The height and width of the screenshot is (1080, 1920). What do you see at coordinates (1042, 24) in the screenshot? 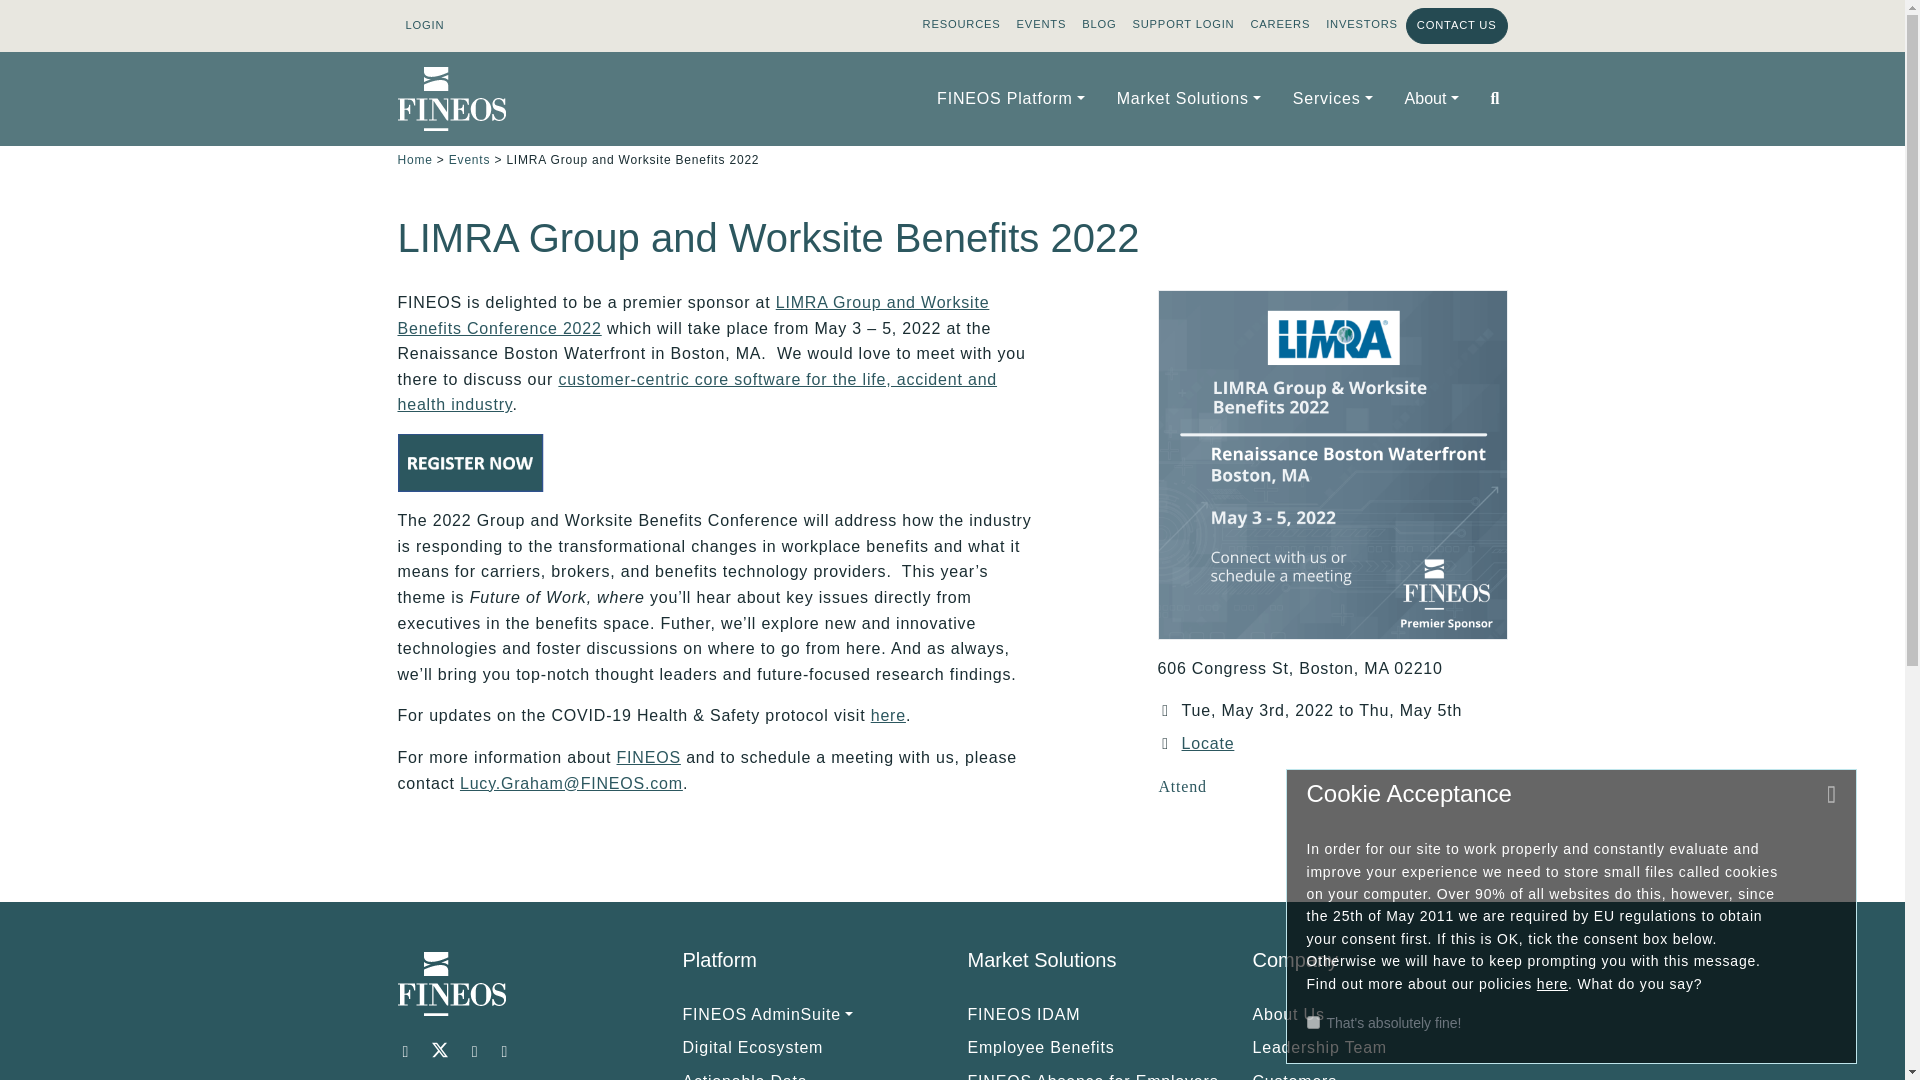
I see `Events` at bounding box center [1042, 24].